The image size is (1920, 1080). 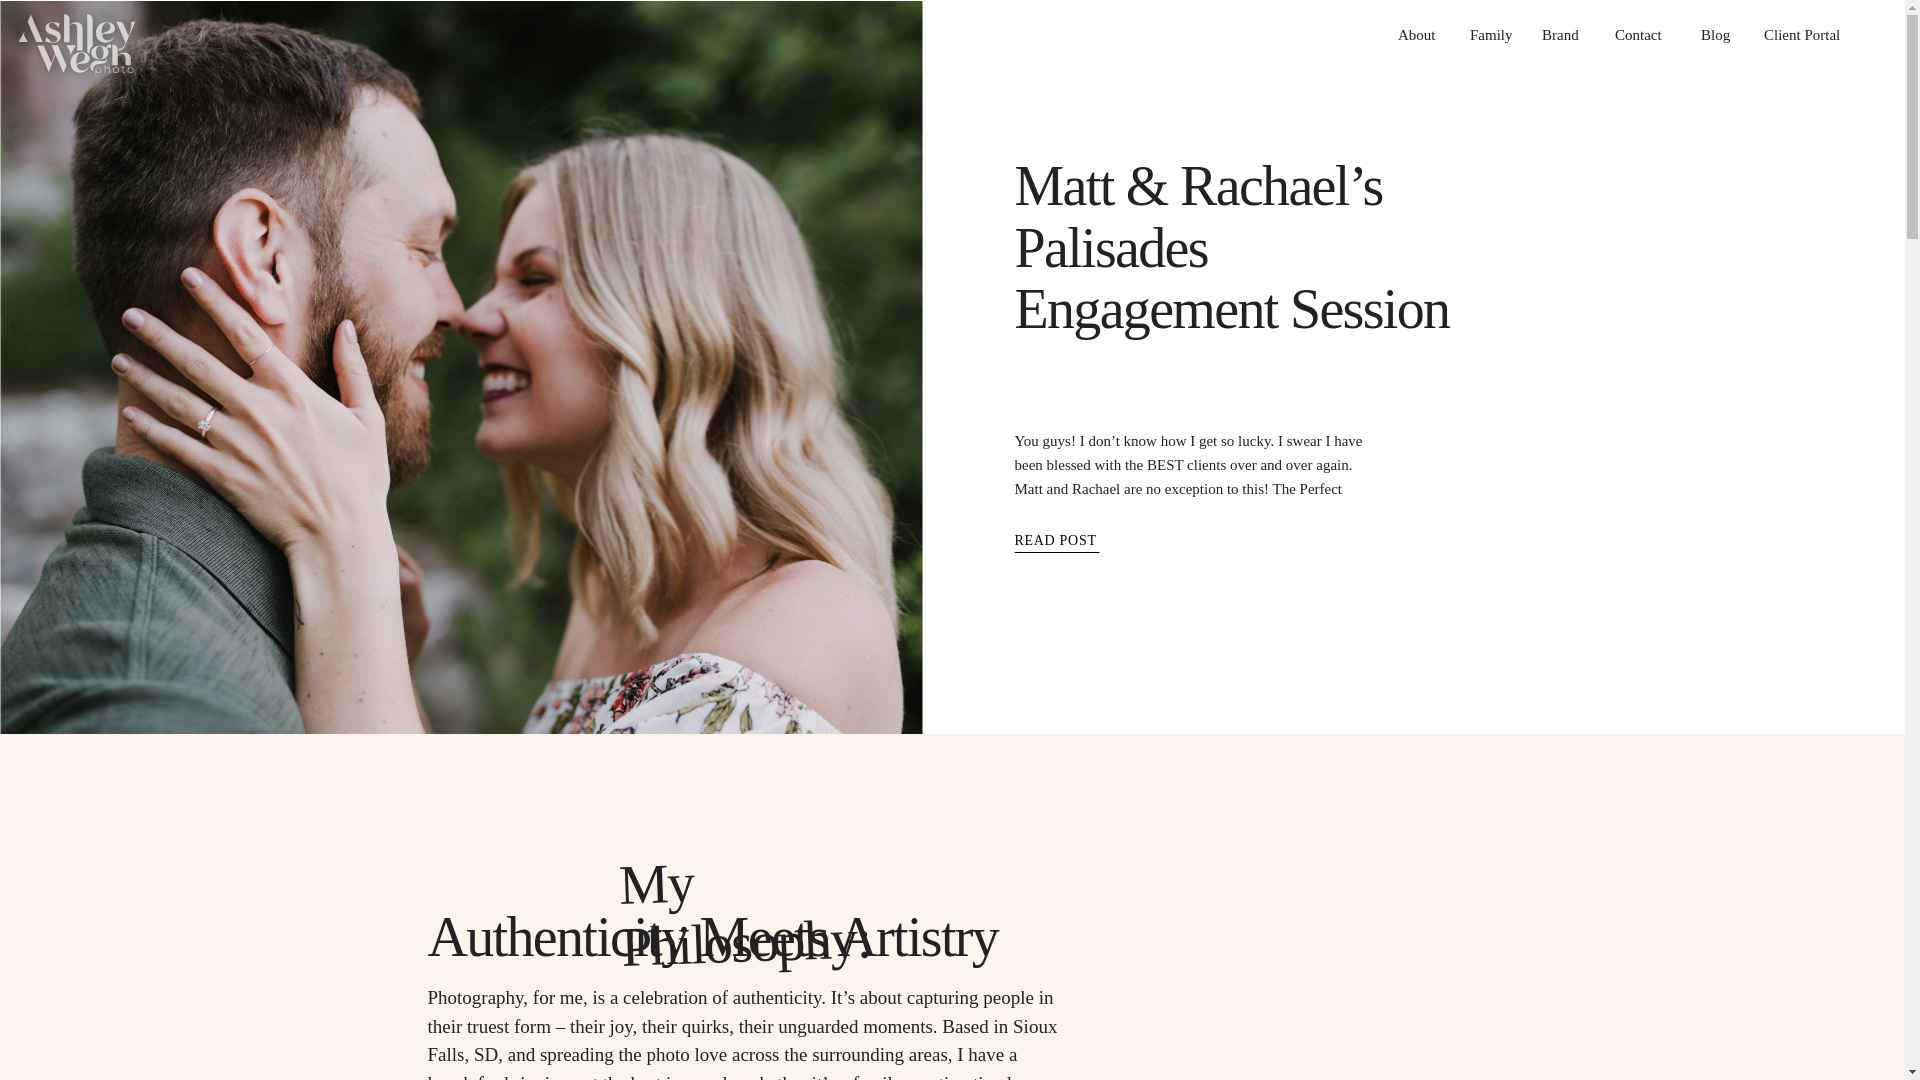 I want to click on READ POST, so click(x=1094, y=544).